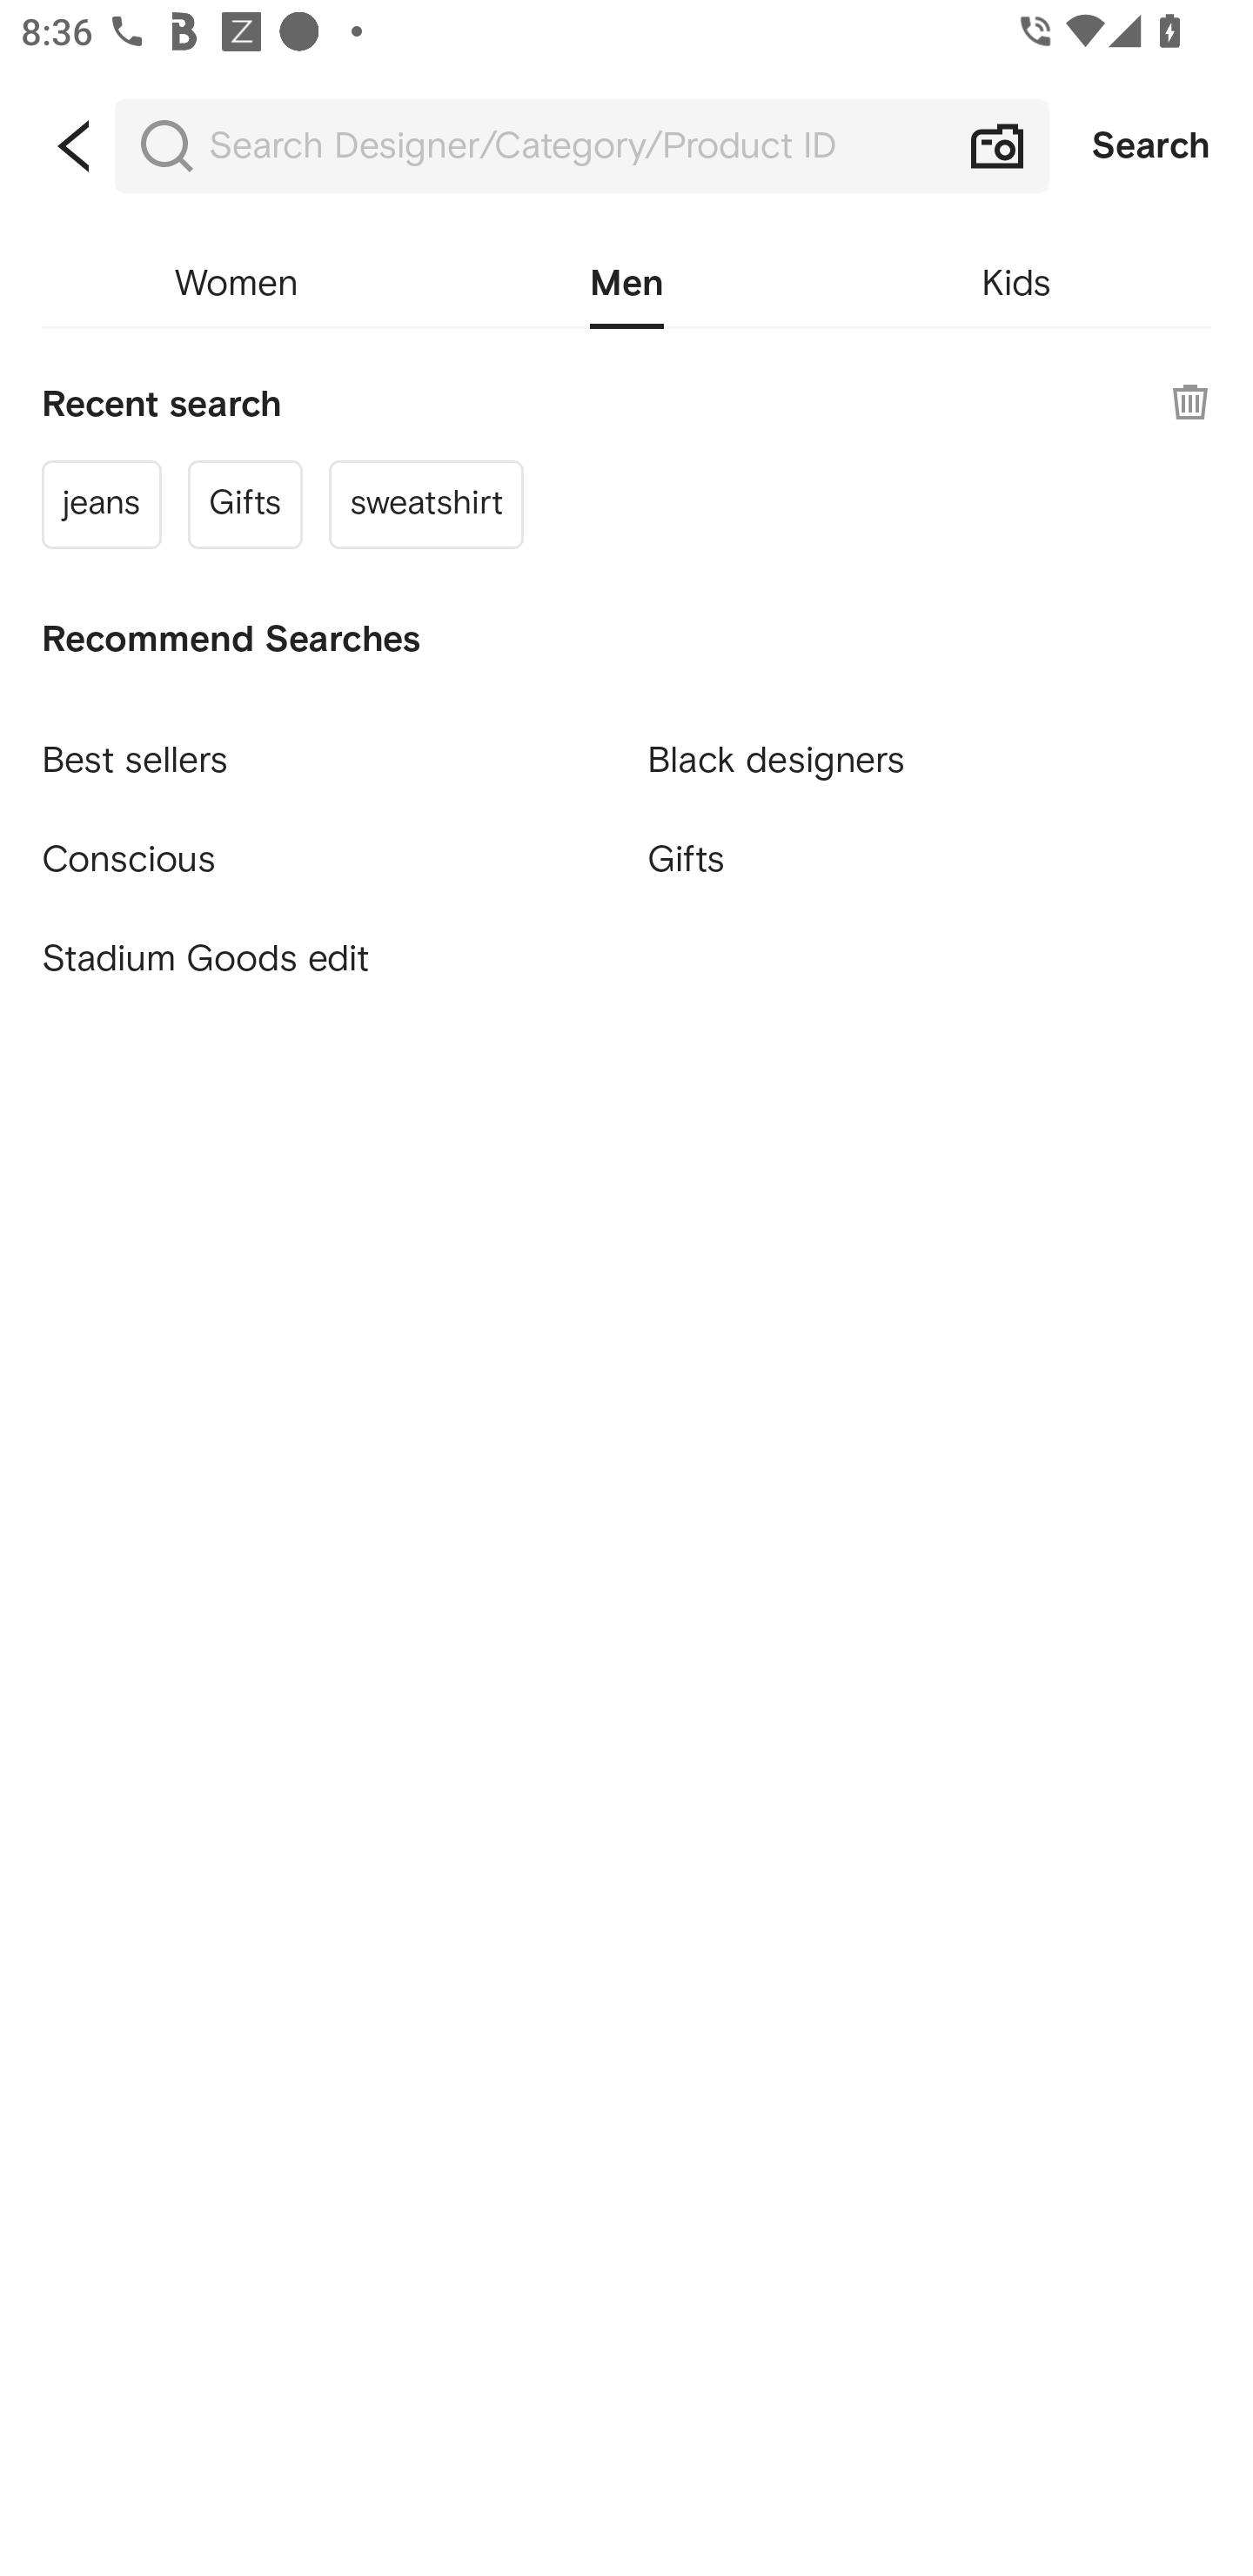 Image resolution: width=1253 pixels, height=2576 pixels. Describe the element at coordinates (101, 503) in the screenshot. I see `jeans` at that location.